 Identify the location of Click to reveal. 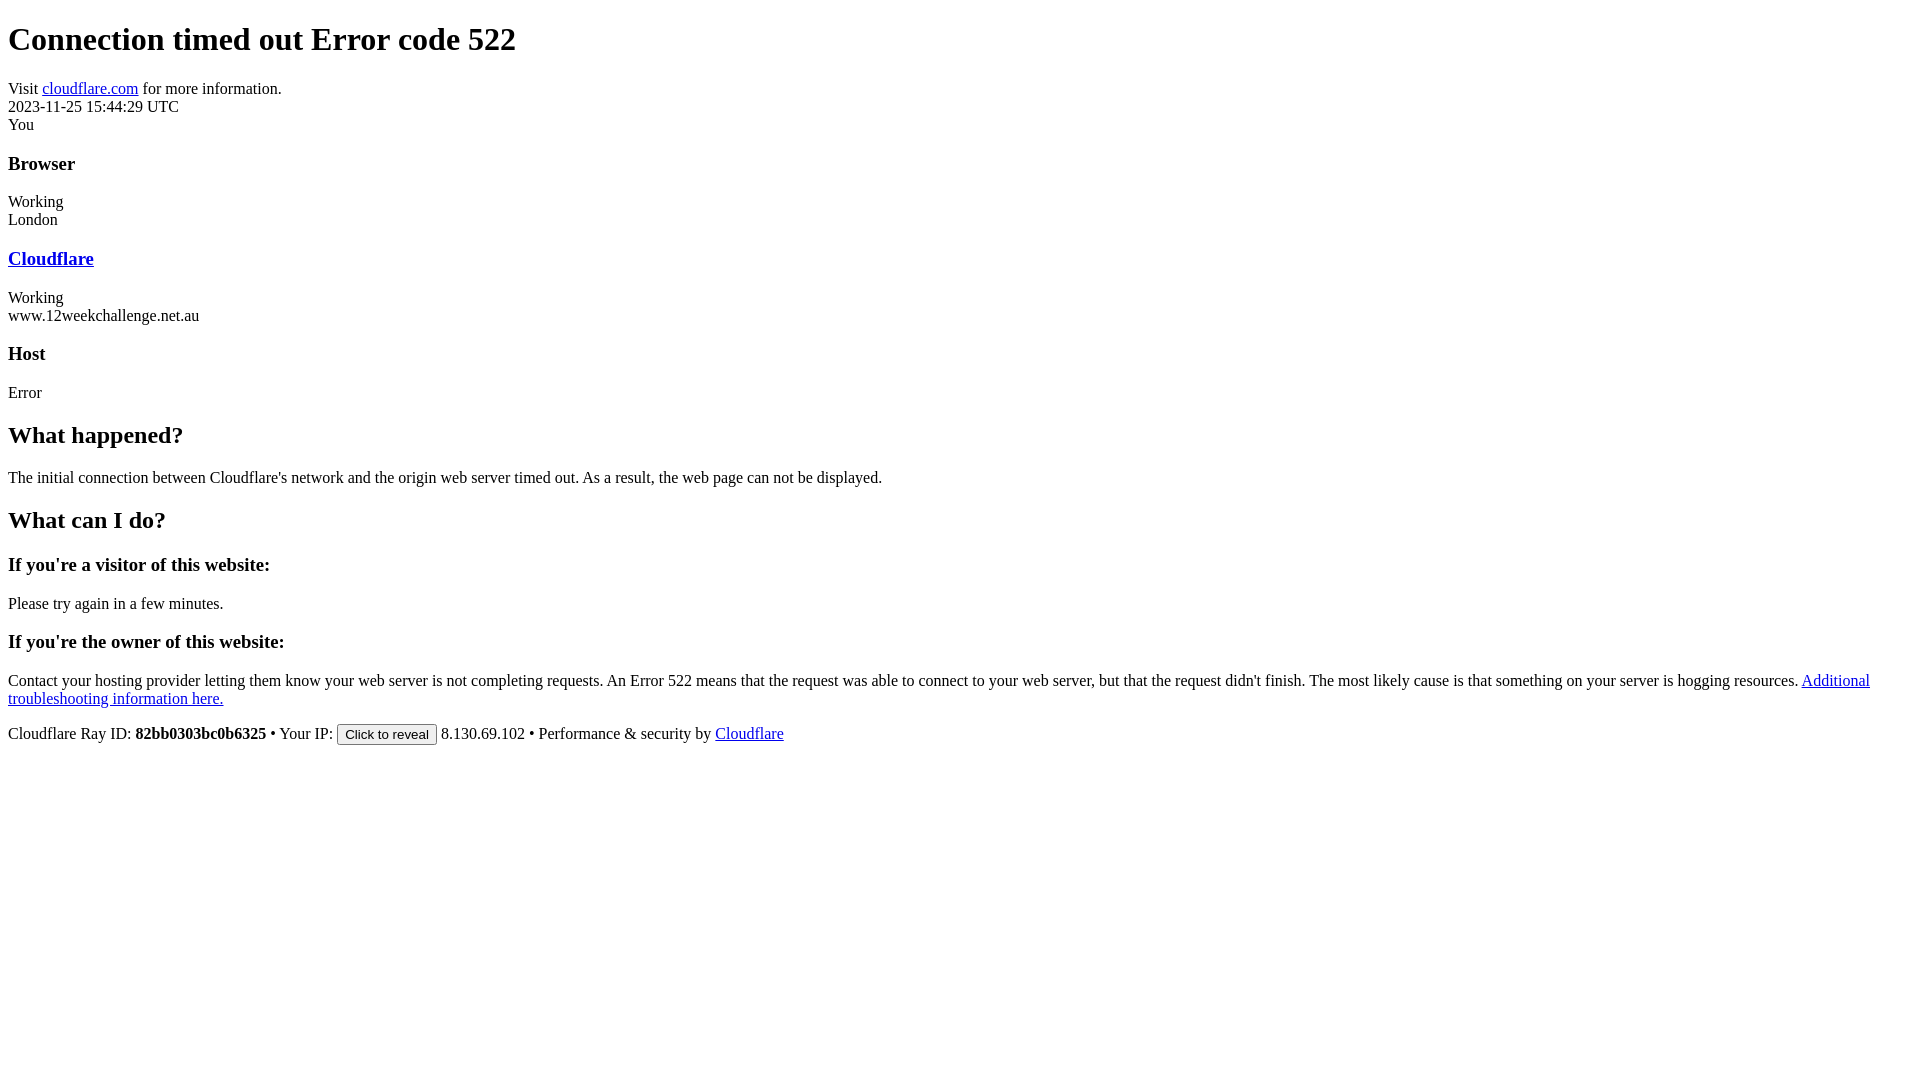
(387, 734).